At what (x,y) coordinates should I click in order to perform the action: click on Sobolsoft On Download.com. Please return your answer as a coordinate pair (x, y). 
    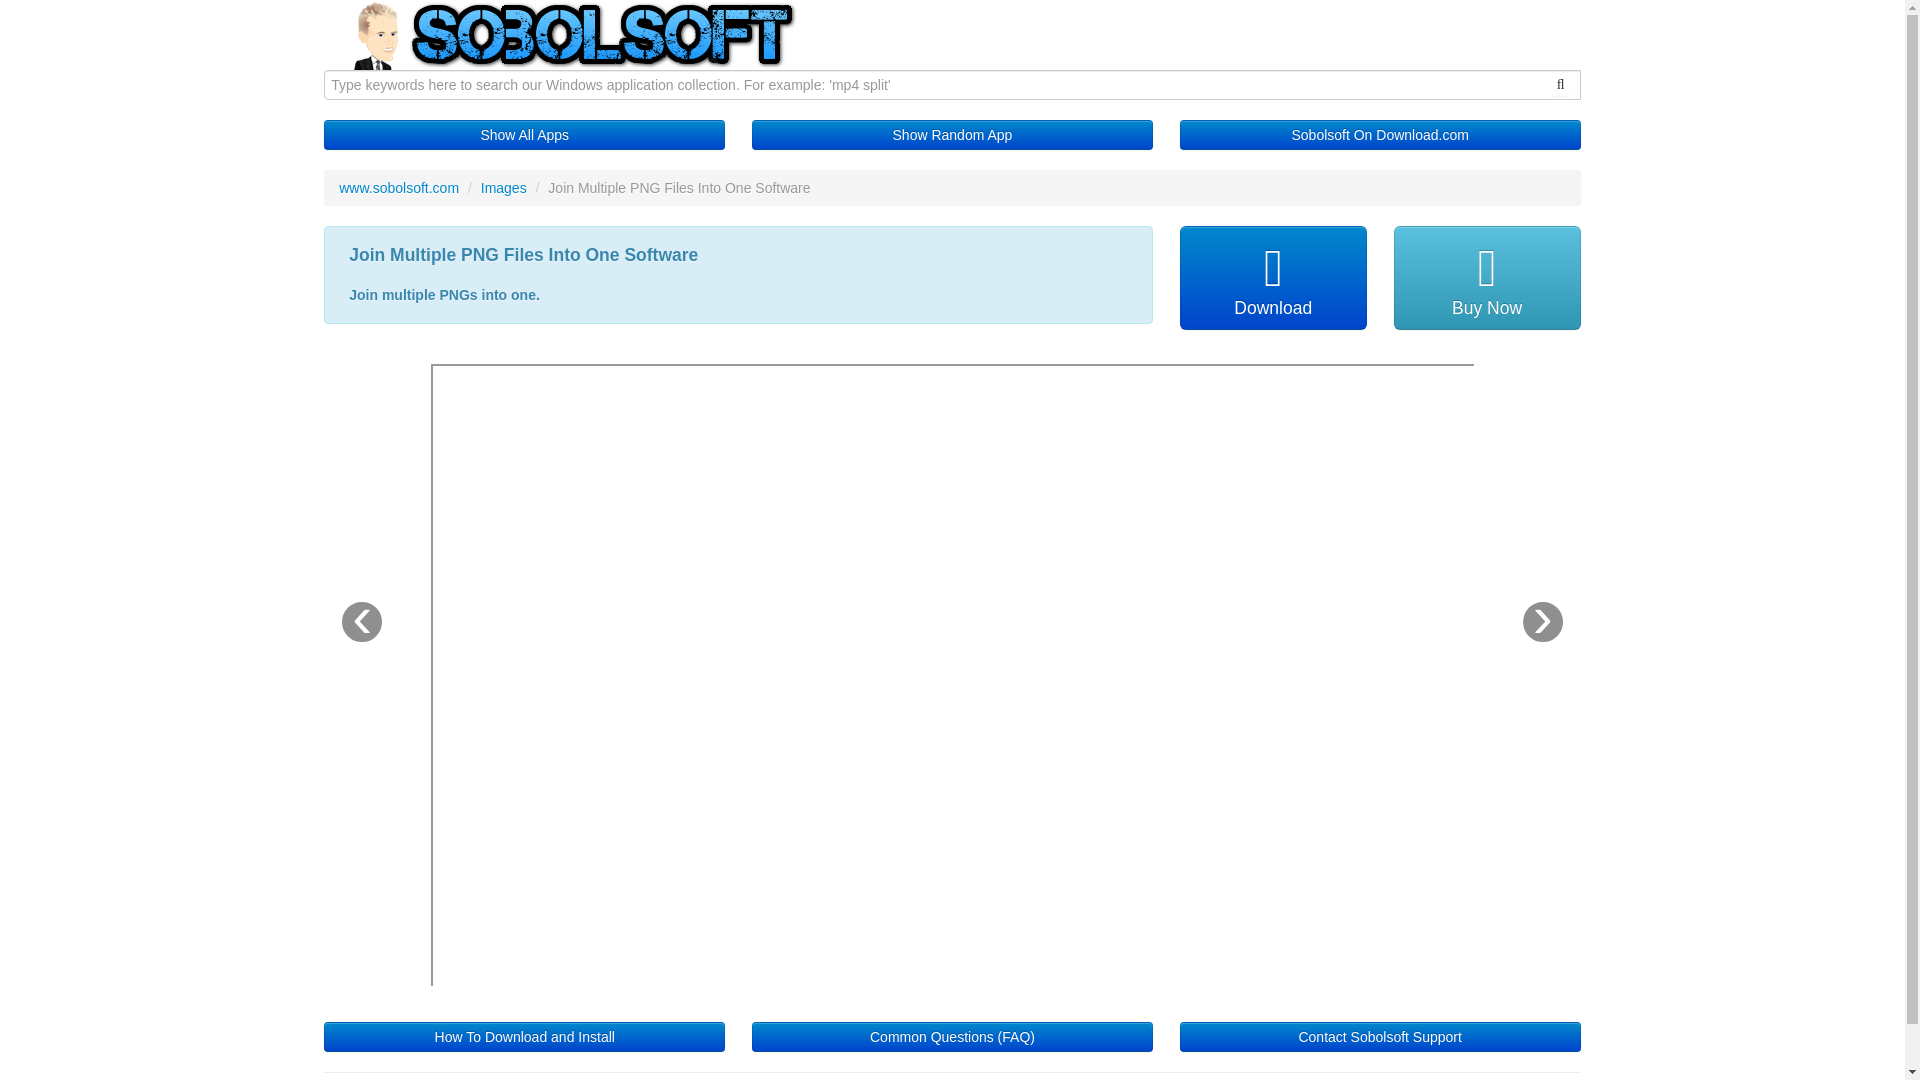
    Looking at the image, I should click on (1380, 134).